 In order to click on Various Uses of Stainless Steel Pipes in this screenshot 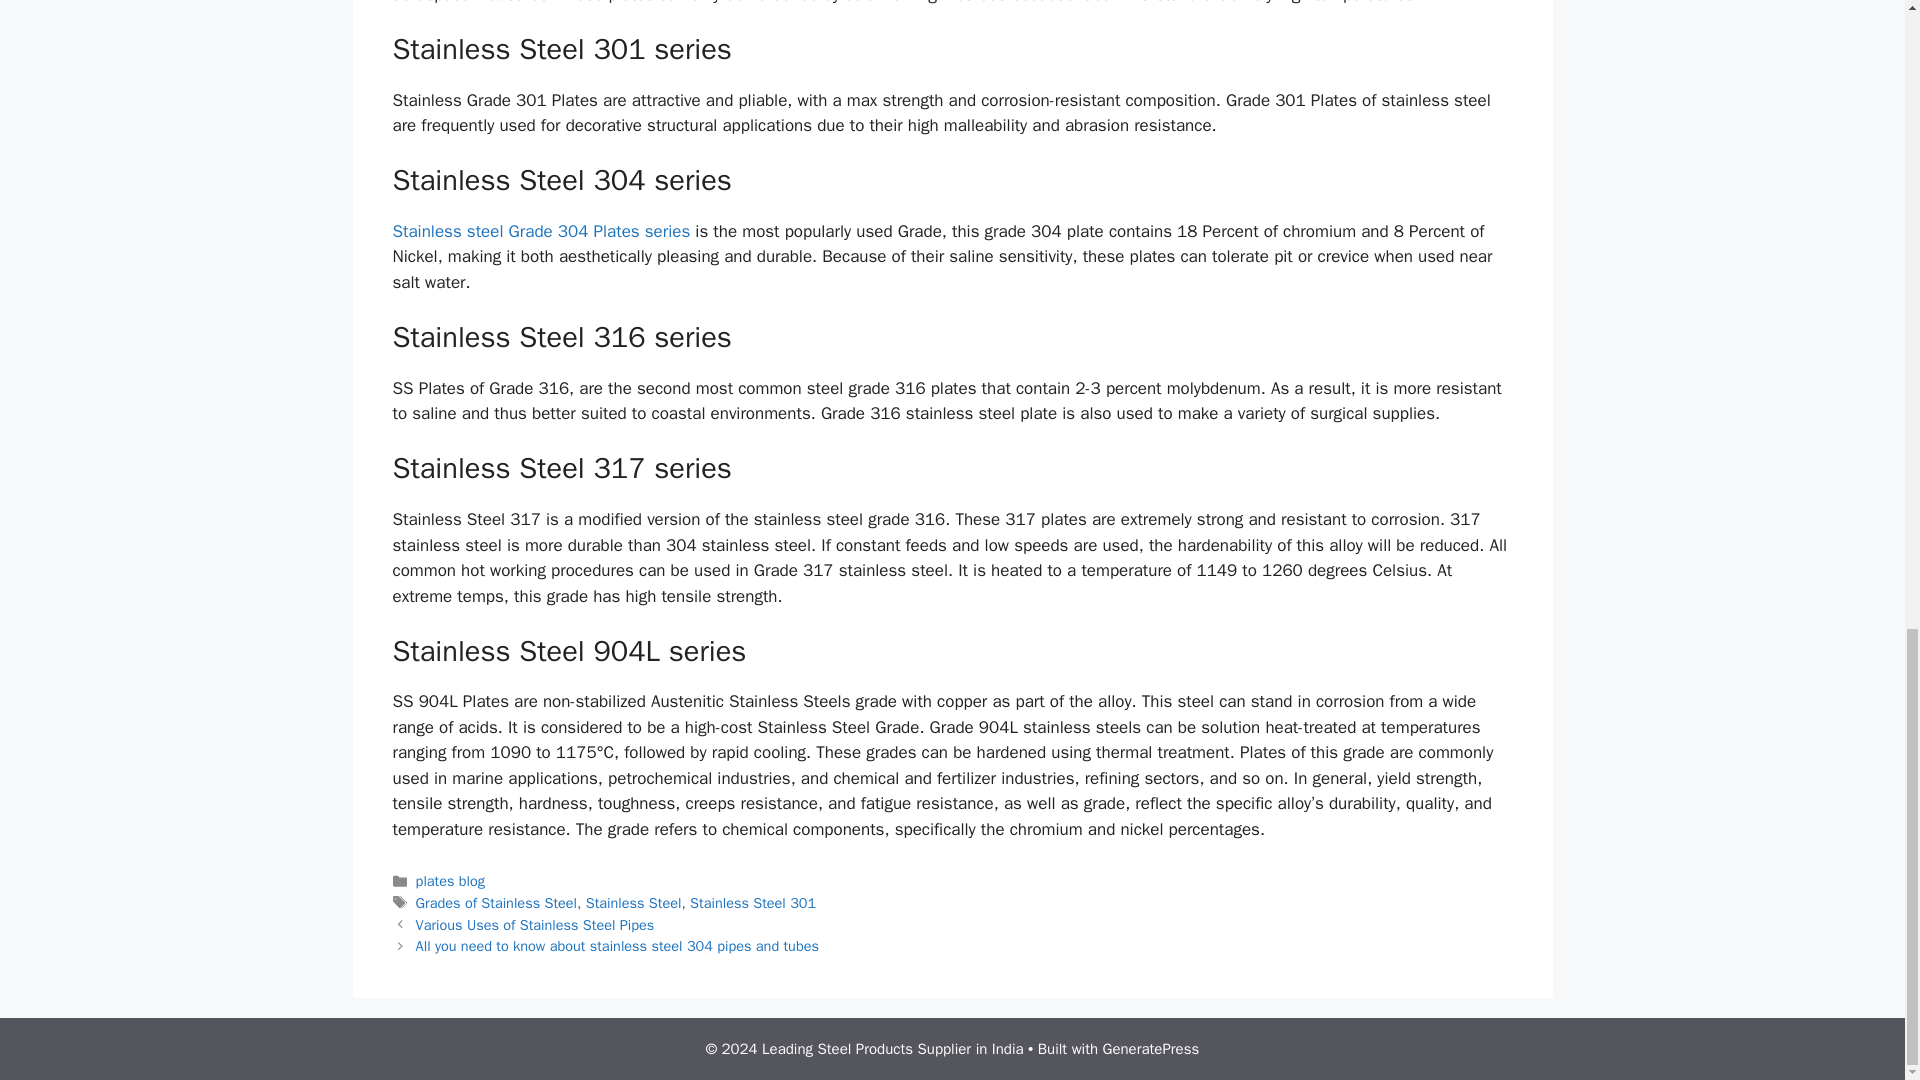, I will do `click(535, 924)`.